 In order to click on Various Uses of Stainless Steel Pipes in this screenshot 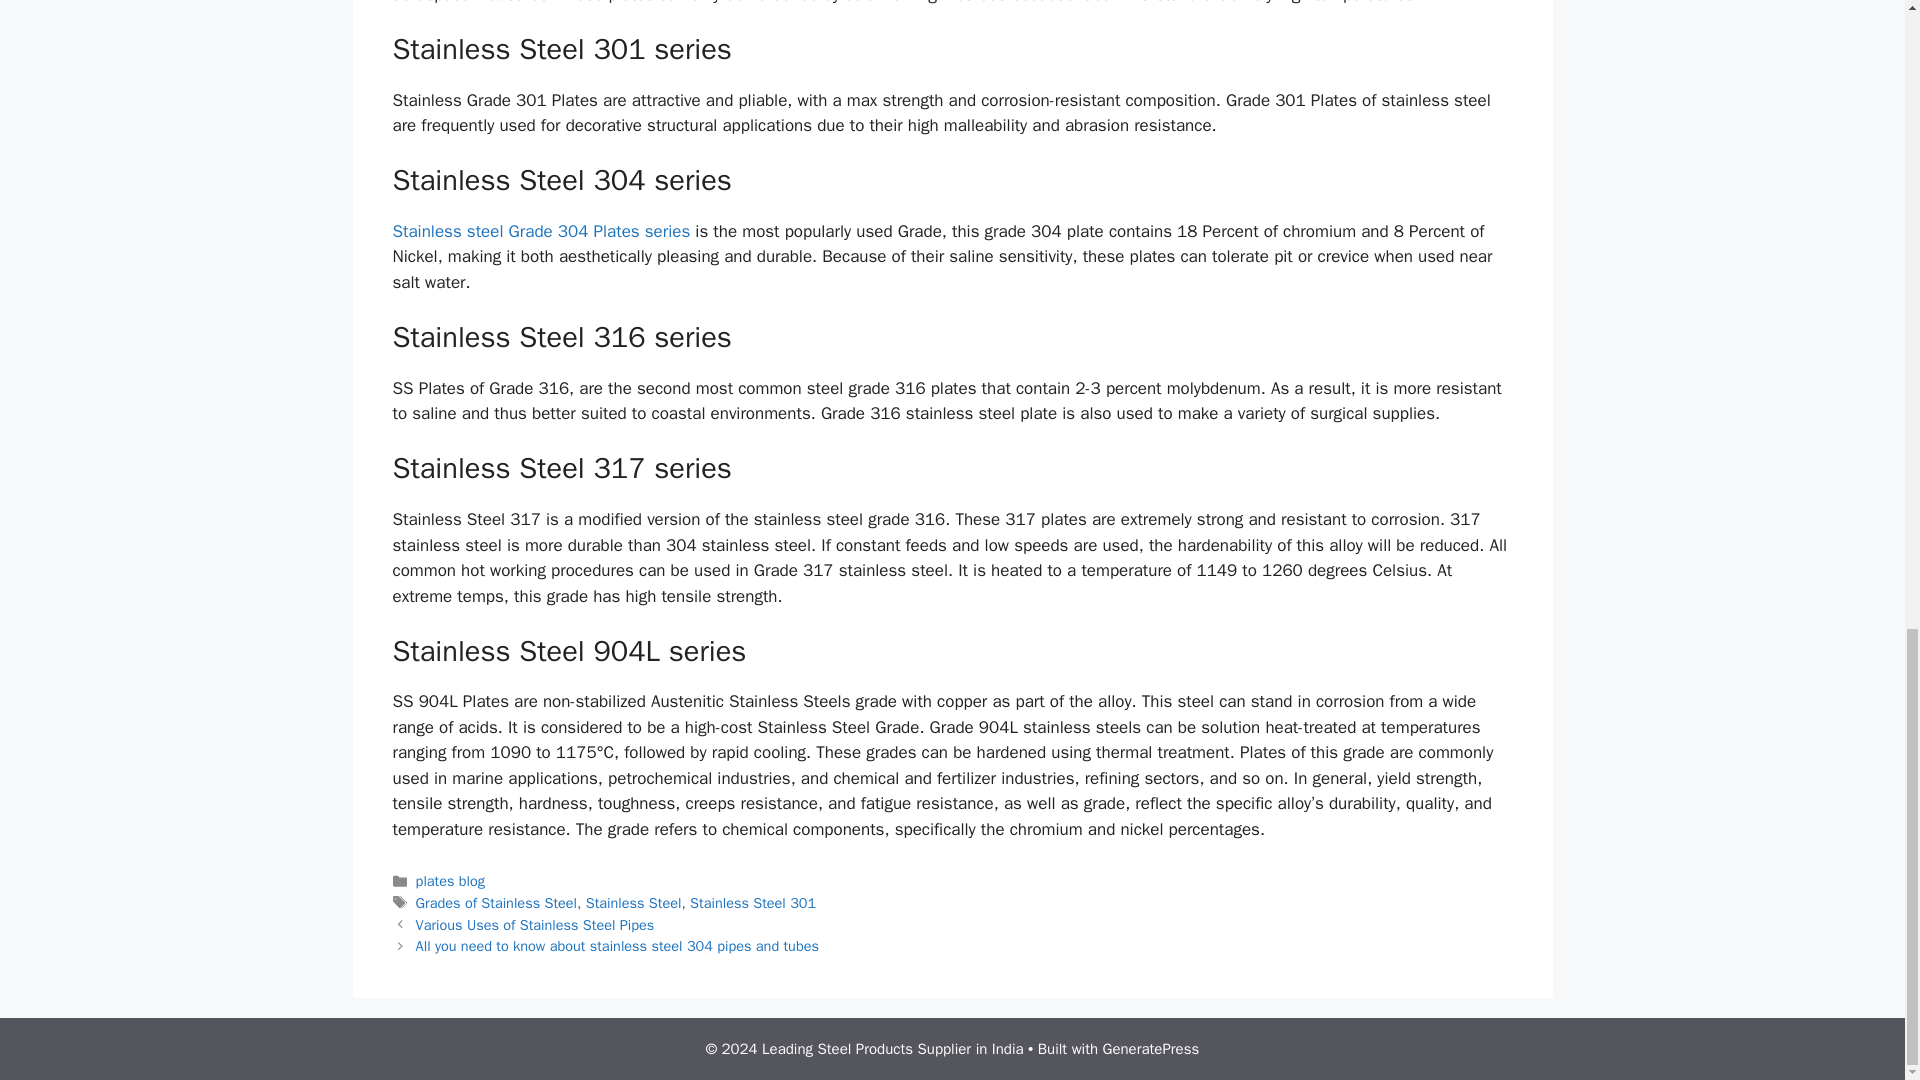, I will do `click(535, 924)`.